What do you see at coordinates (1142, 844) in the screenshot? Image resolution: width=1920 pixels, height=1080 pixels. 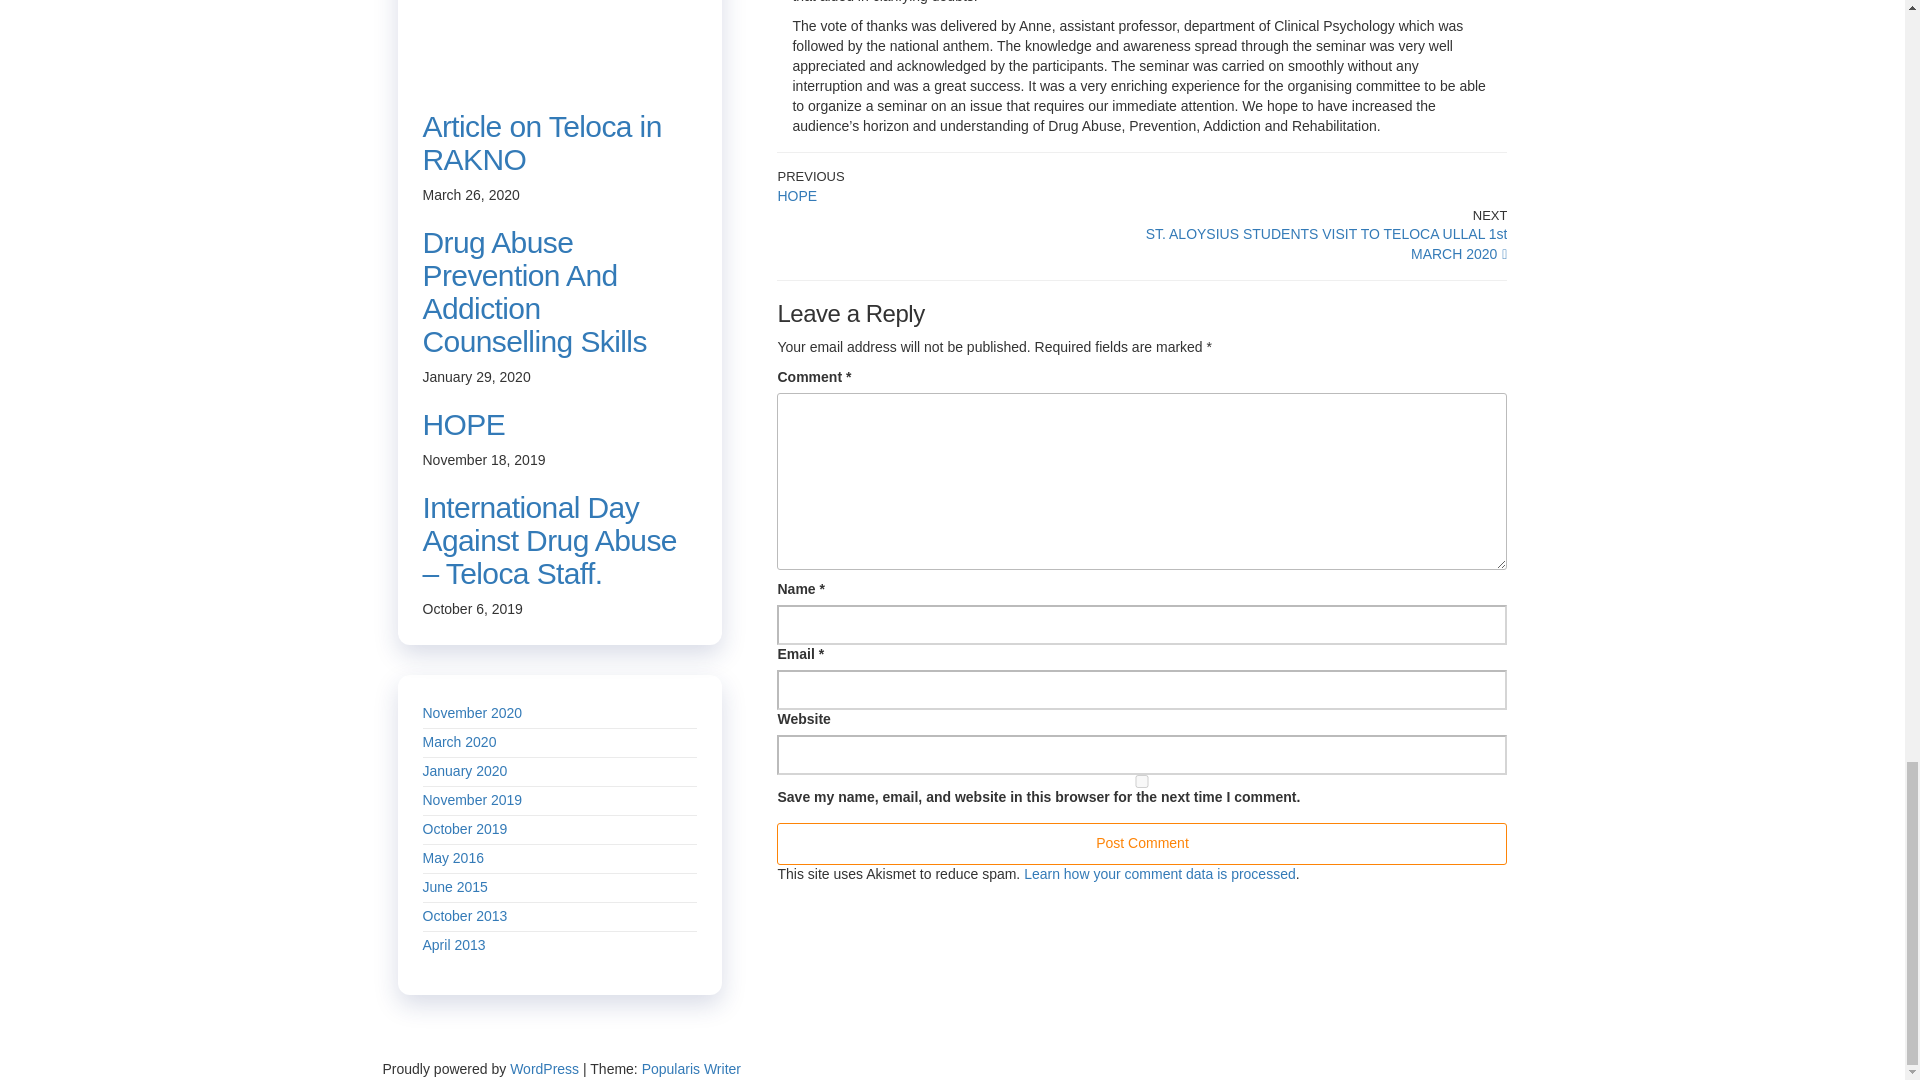 I see `Post Comment` at bounding box center [1142, 844].